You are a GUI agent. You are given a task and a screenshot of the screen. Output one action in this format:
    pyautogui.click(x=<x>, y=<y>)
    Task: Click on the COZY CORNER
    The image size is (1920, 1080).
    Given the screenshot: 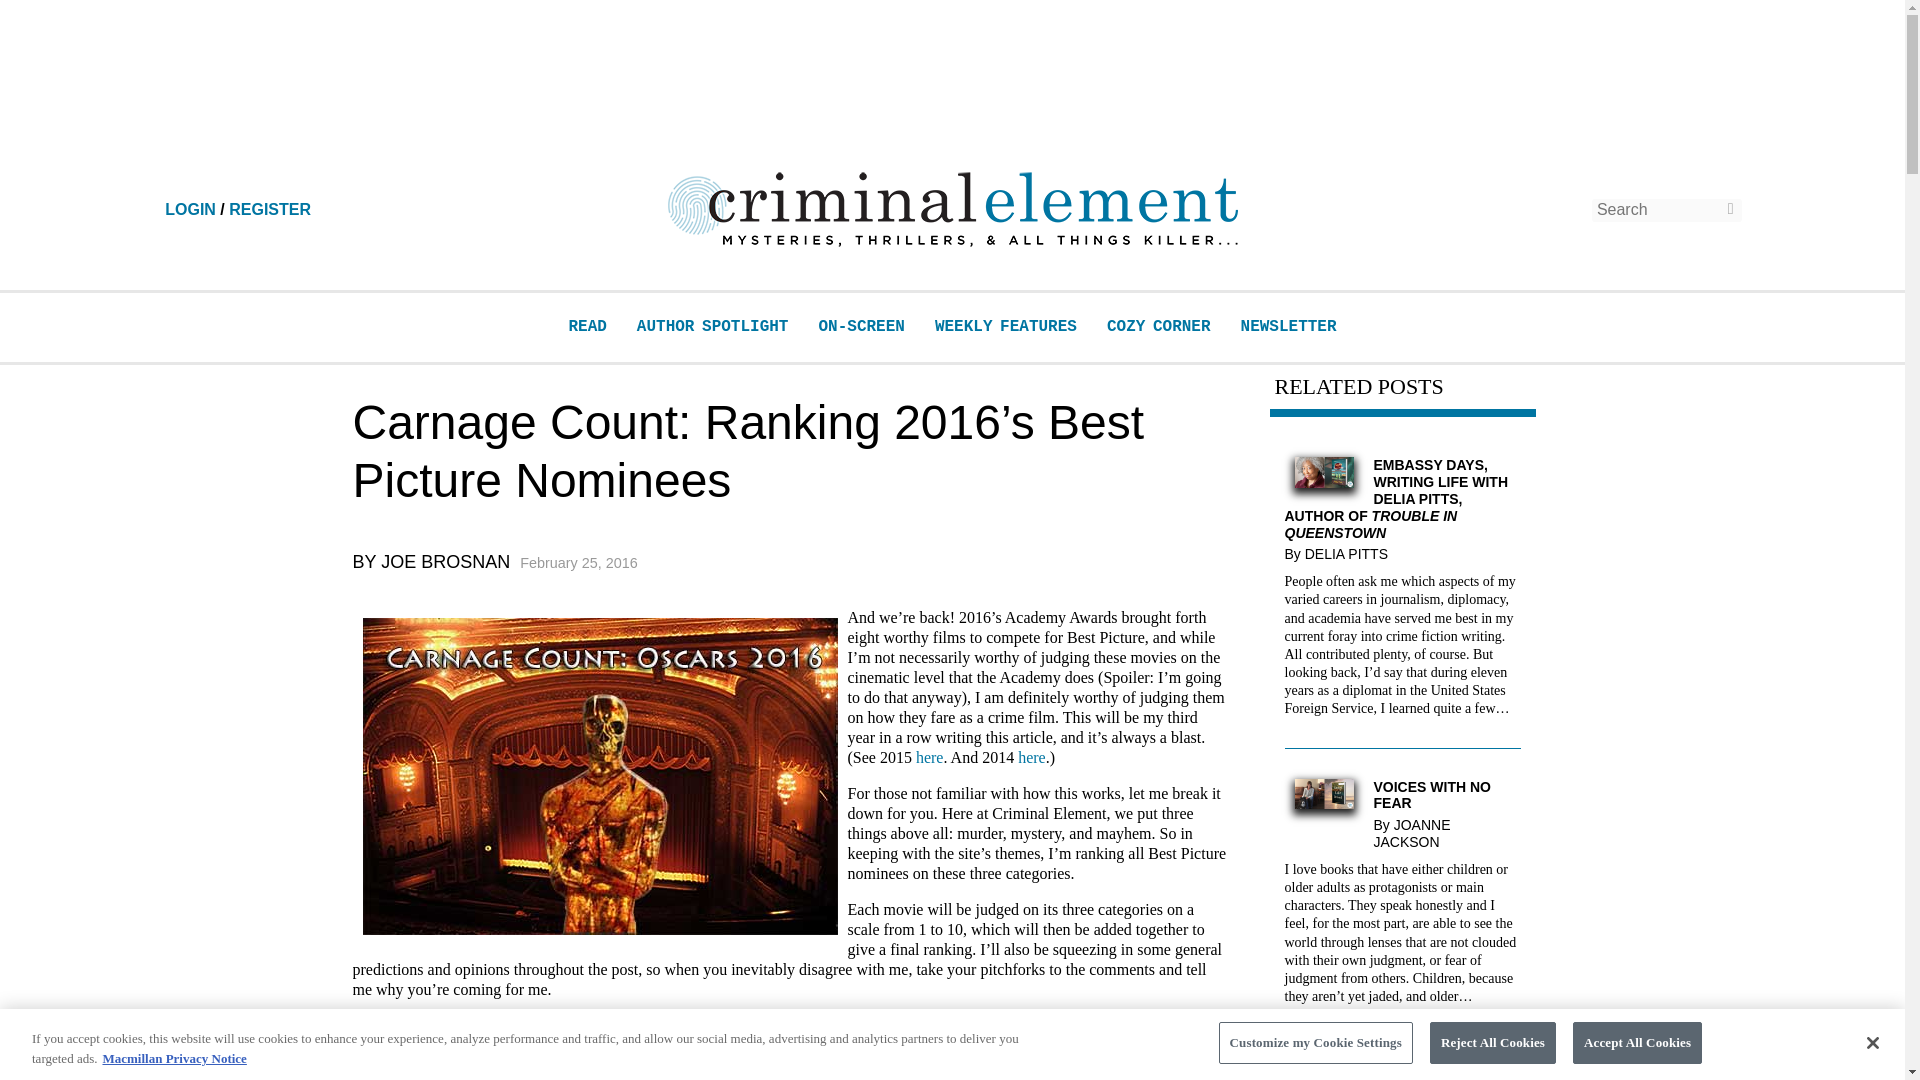 What is the action you would take?
    pyautogui.click(x=1159, y=326)
    